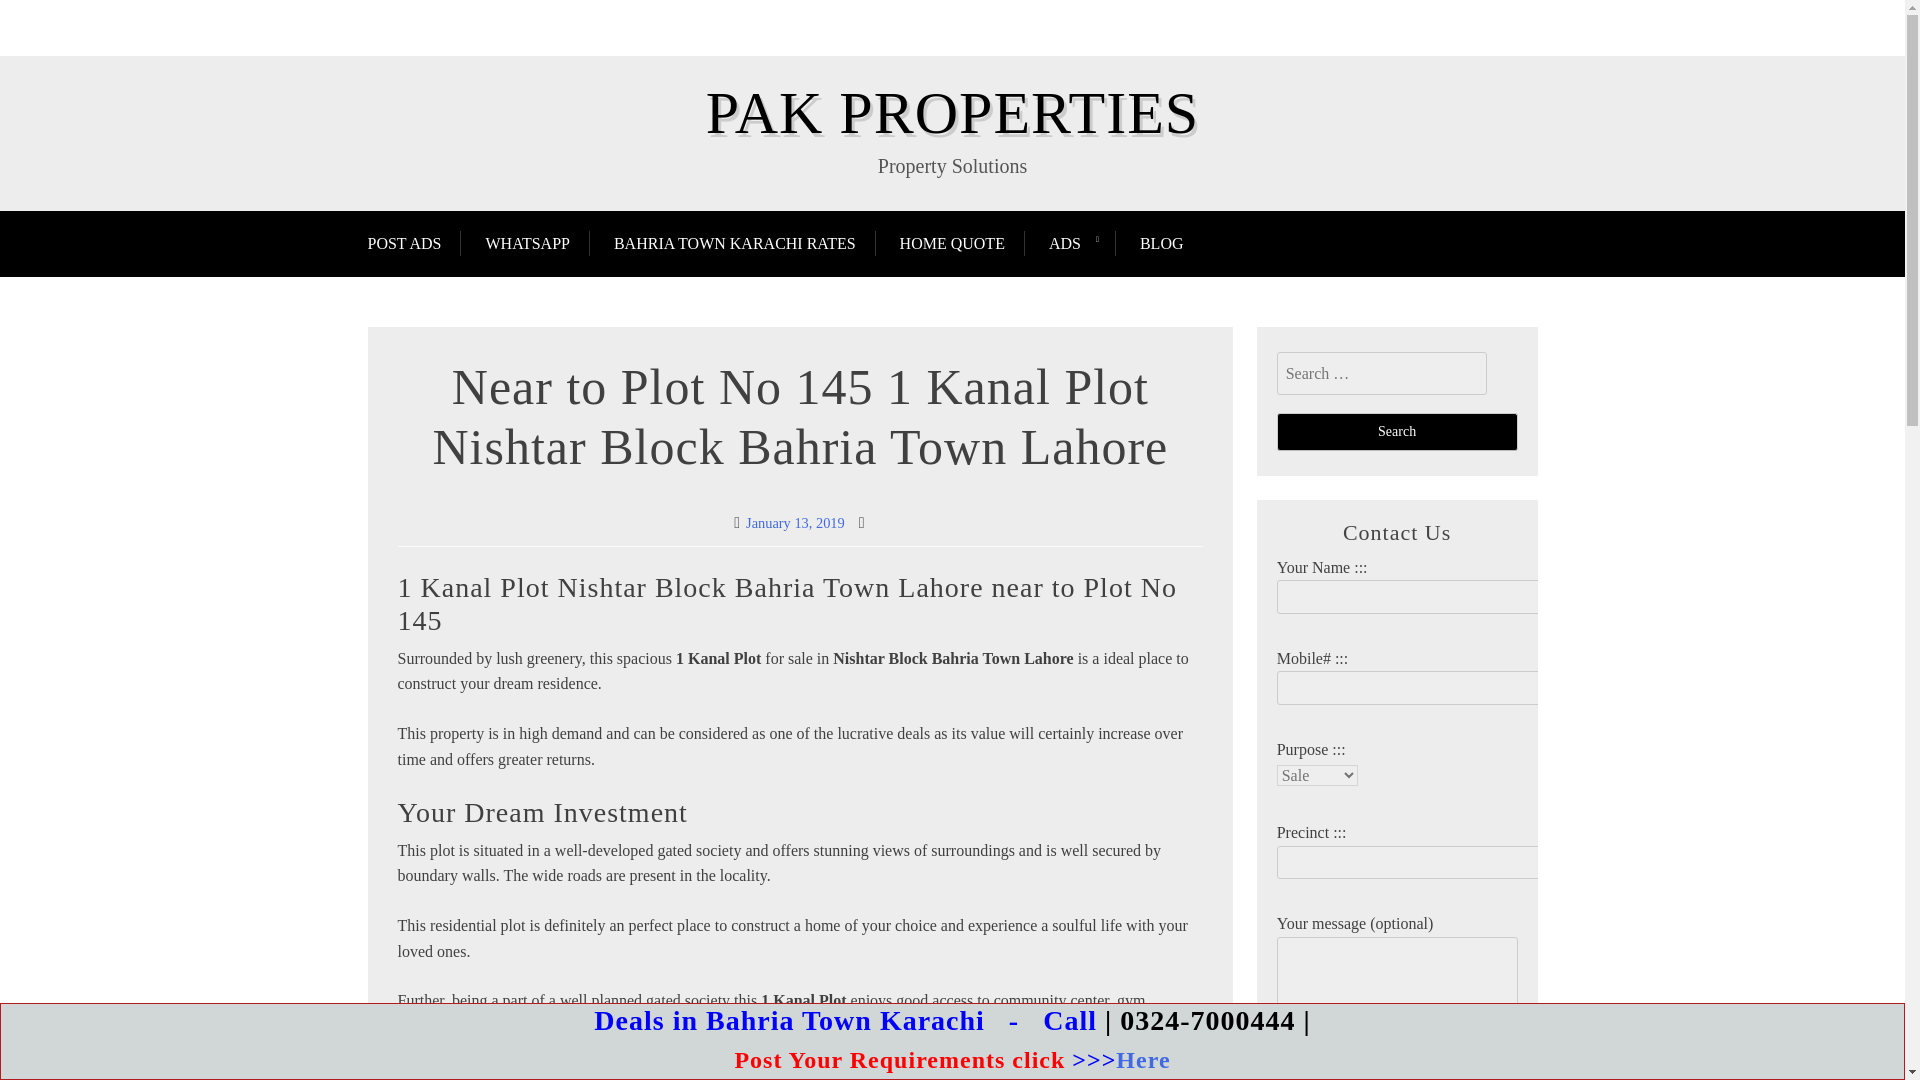 This screenshot has width=1920, height=1080. What do you see at coordinates (1161, 243) in the screenshot?
I see `BLOG` at bounding box center [1161, 243].